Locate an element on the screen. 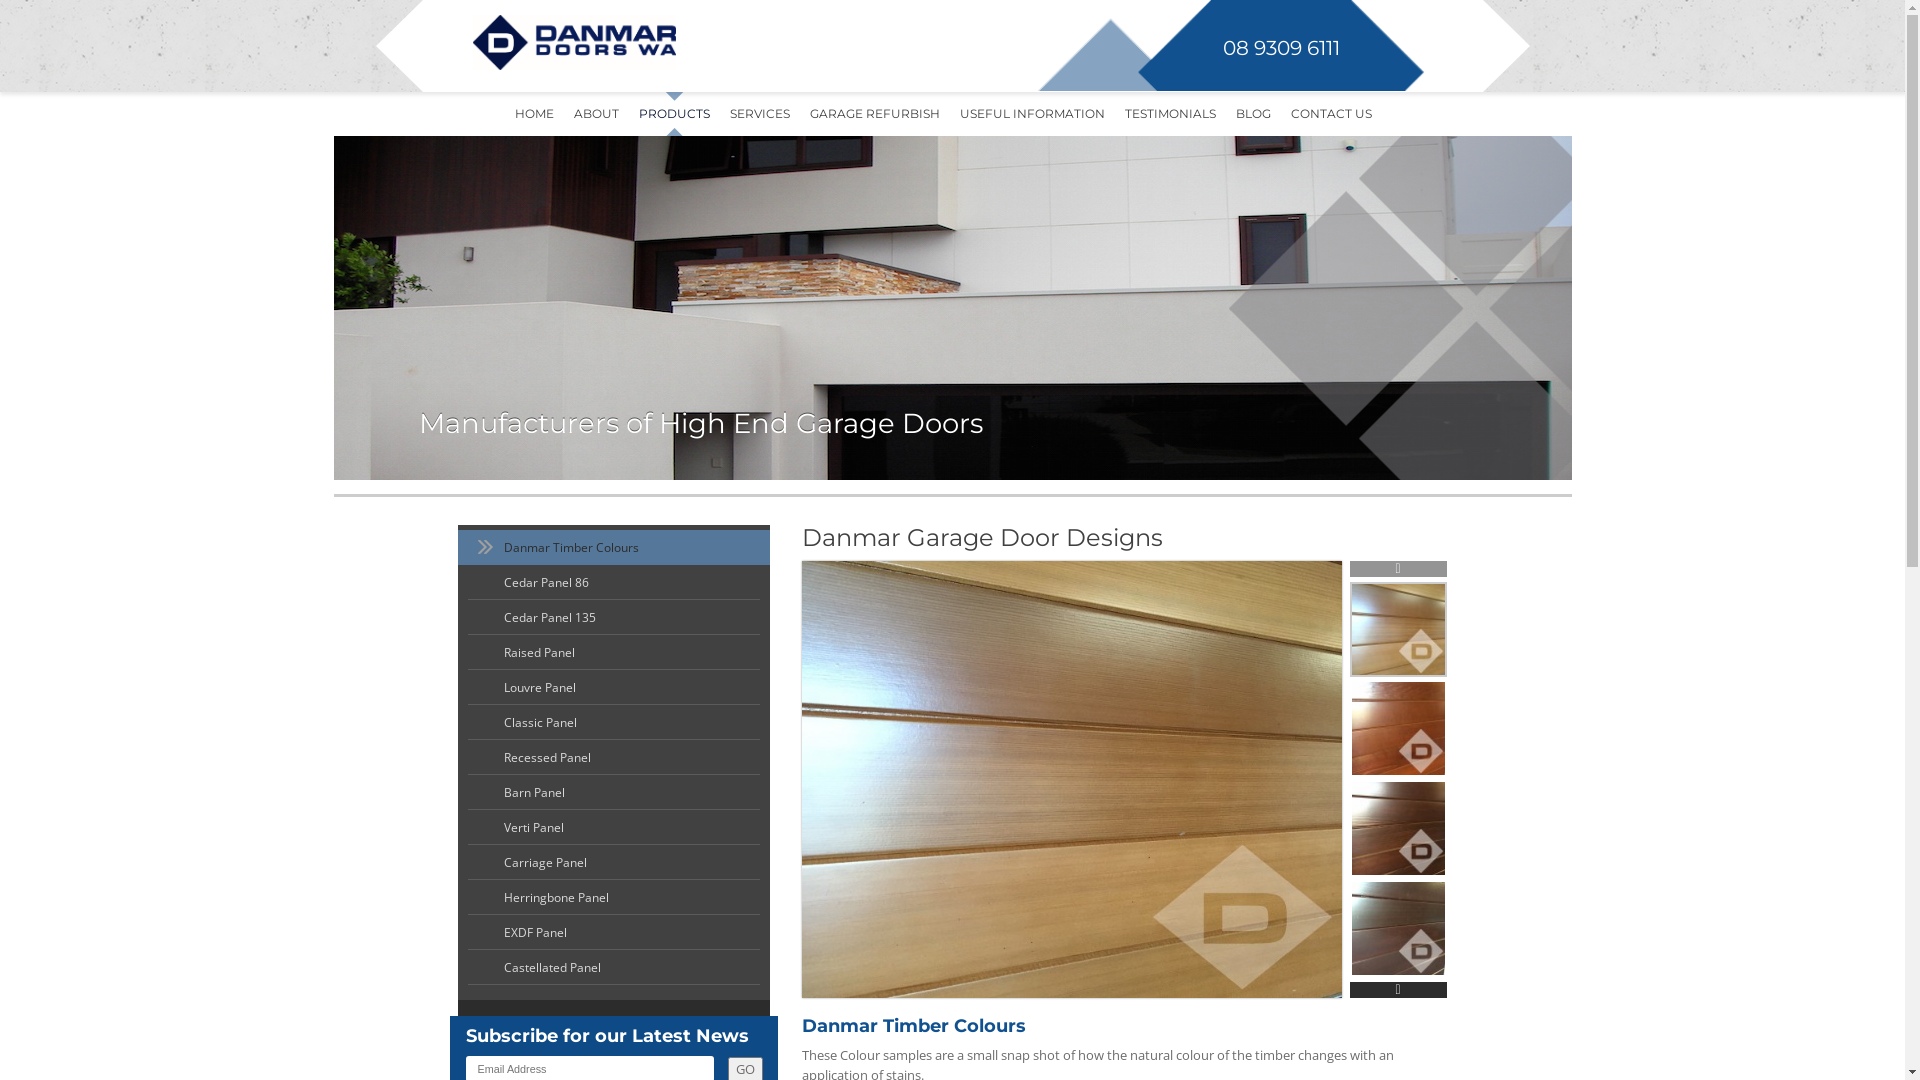 This screenshot has height=1080, width=1920. Verti Panel is located at coordinates (614, 828).